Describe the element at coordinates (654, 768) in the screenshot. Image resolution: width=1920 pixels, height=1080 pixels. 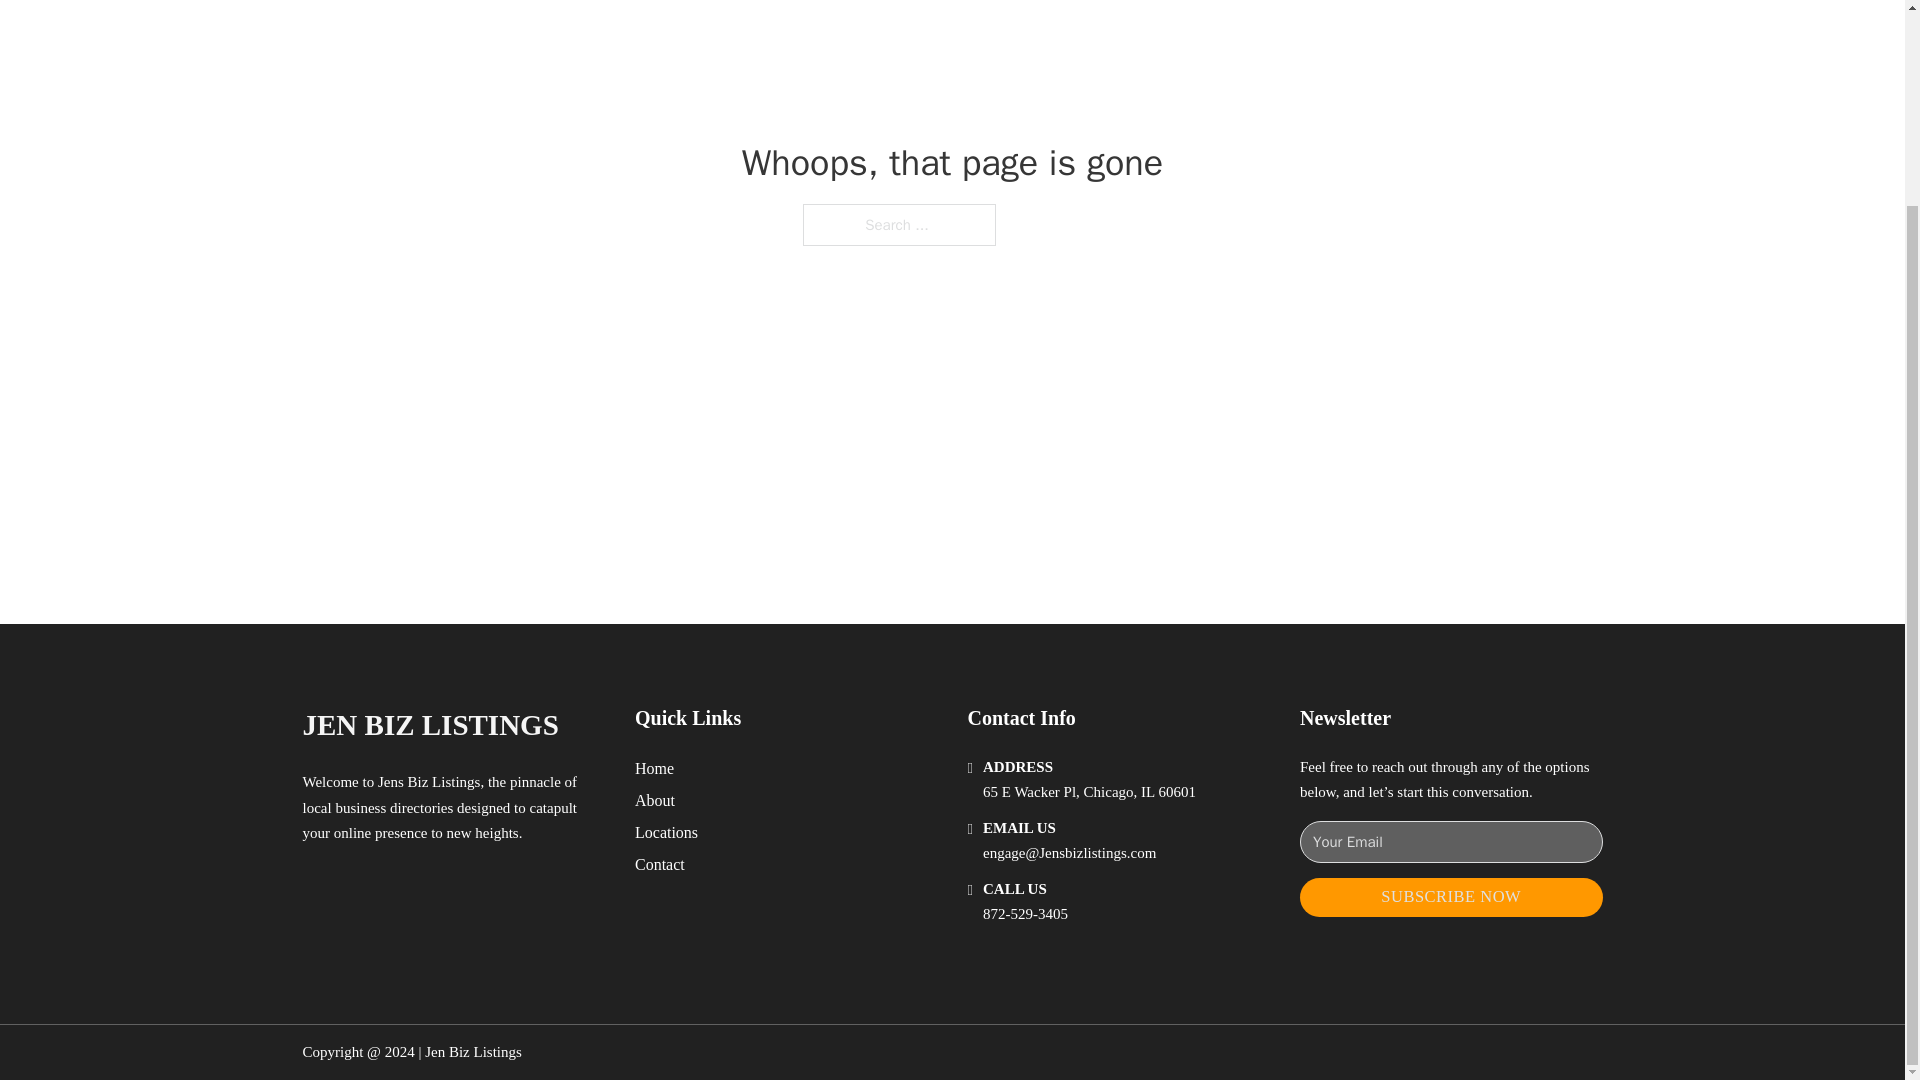
I see `Home` at that location.